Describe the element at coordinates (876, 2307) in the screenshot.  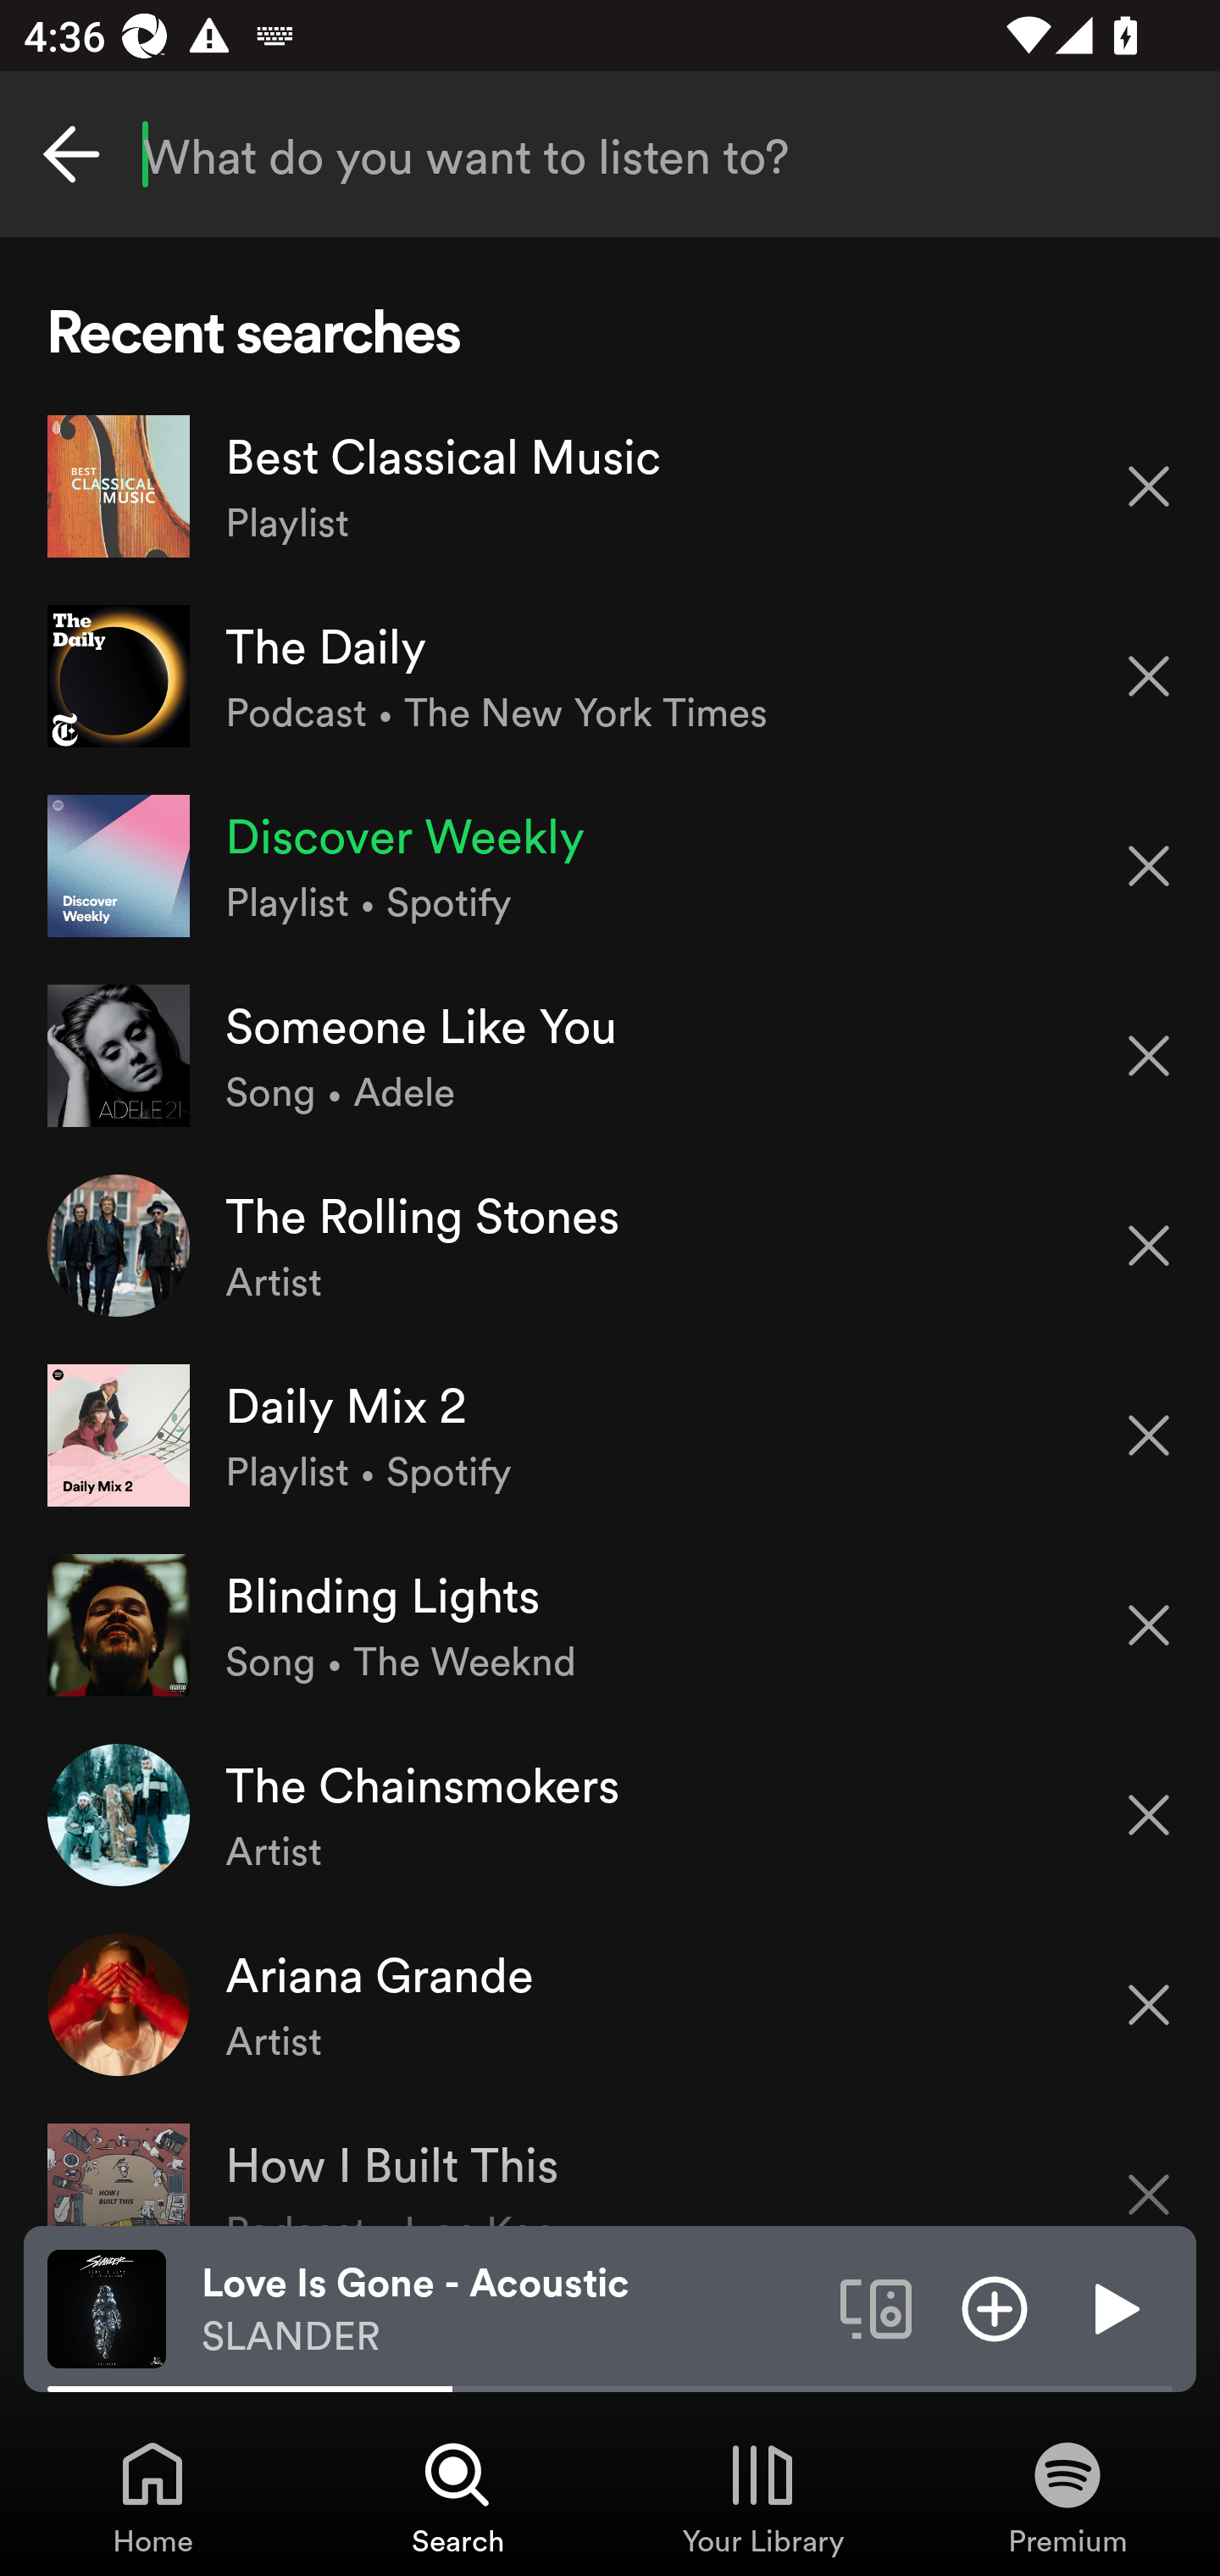
I see `Connect to a device. Opens the devices menu` at that location.